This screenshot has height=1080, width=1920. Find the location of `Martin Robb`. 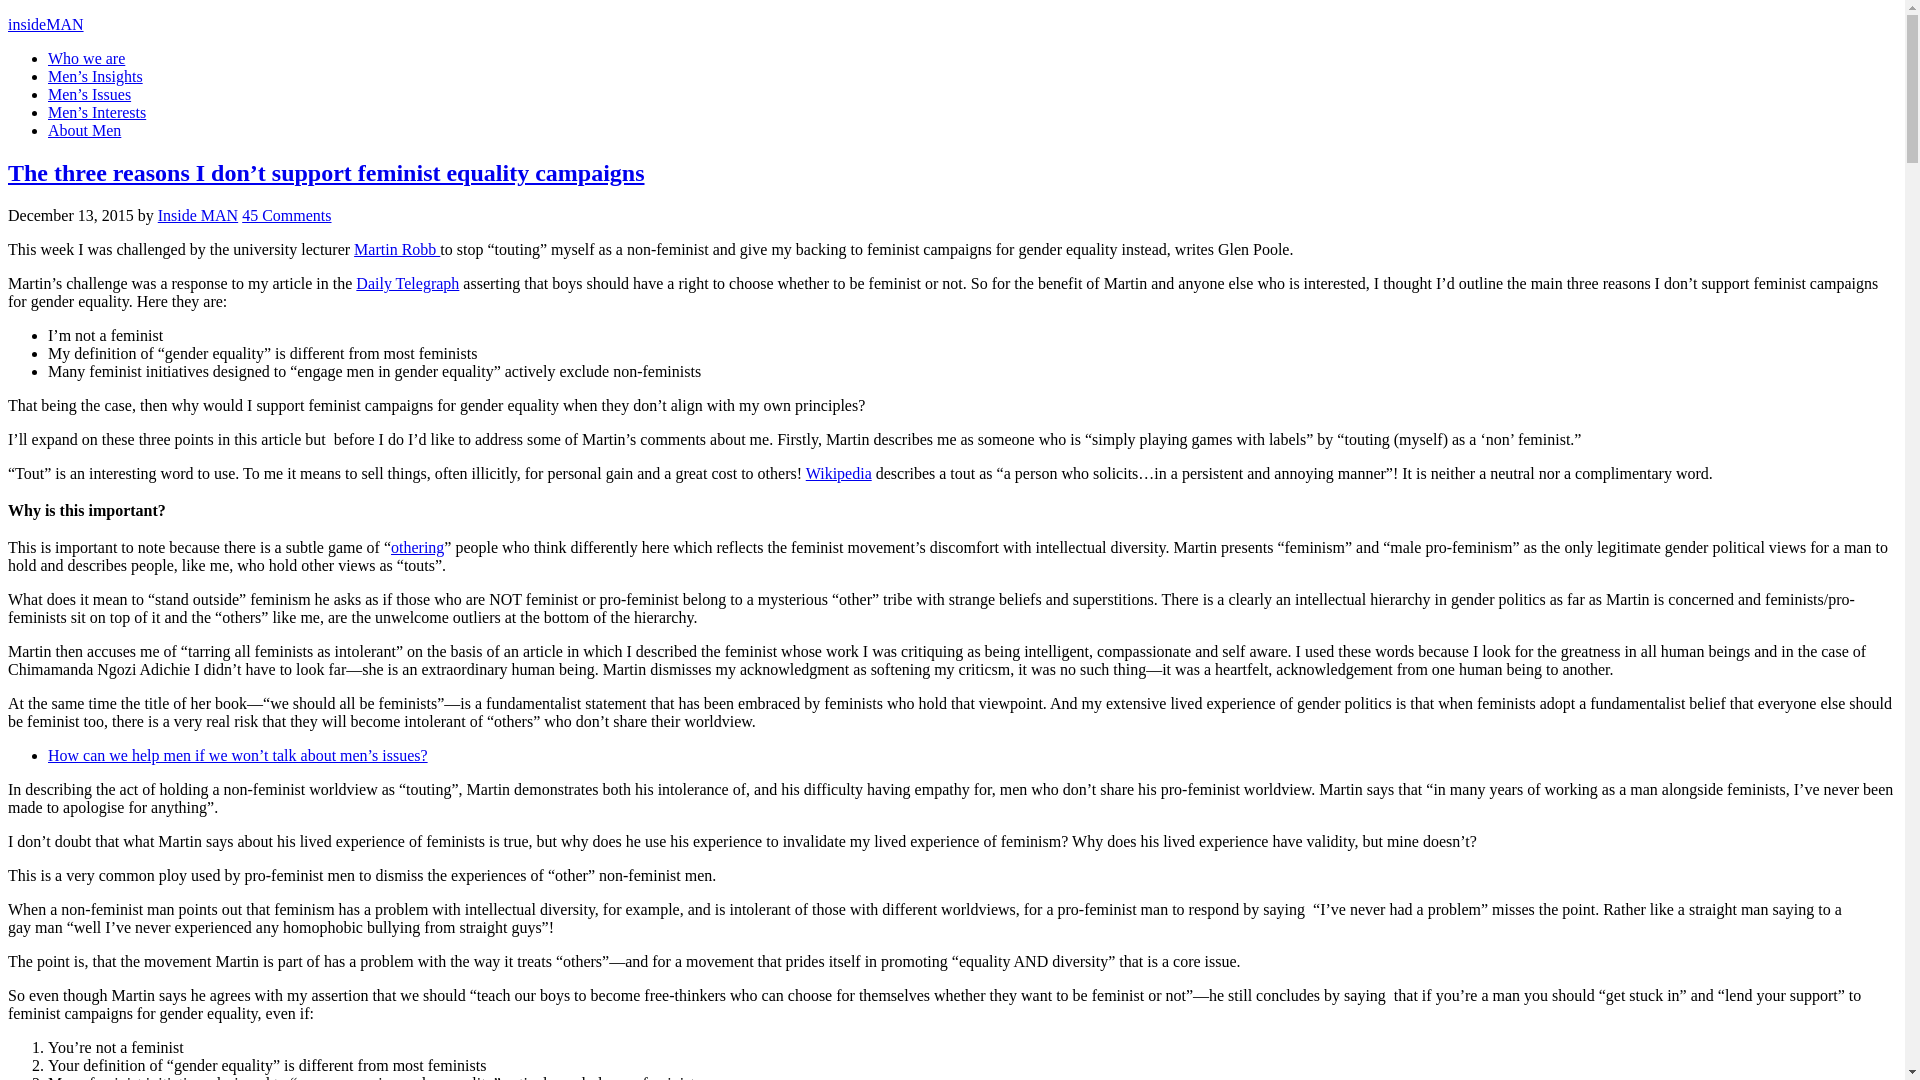

Martin Robb is located at coordinates (396, 249).